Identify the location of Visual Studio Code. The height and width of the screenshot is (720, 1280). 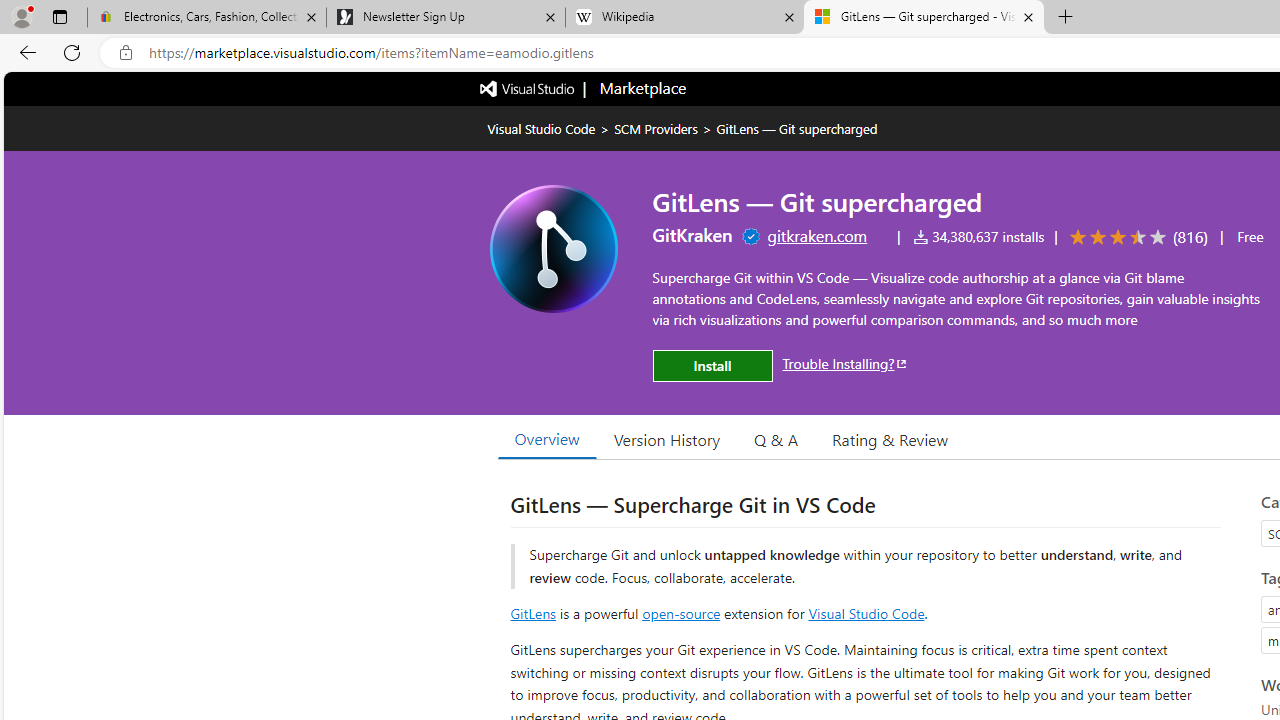
(866, 612).